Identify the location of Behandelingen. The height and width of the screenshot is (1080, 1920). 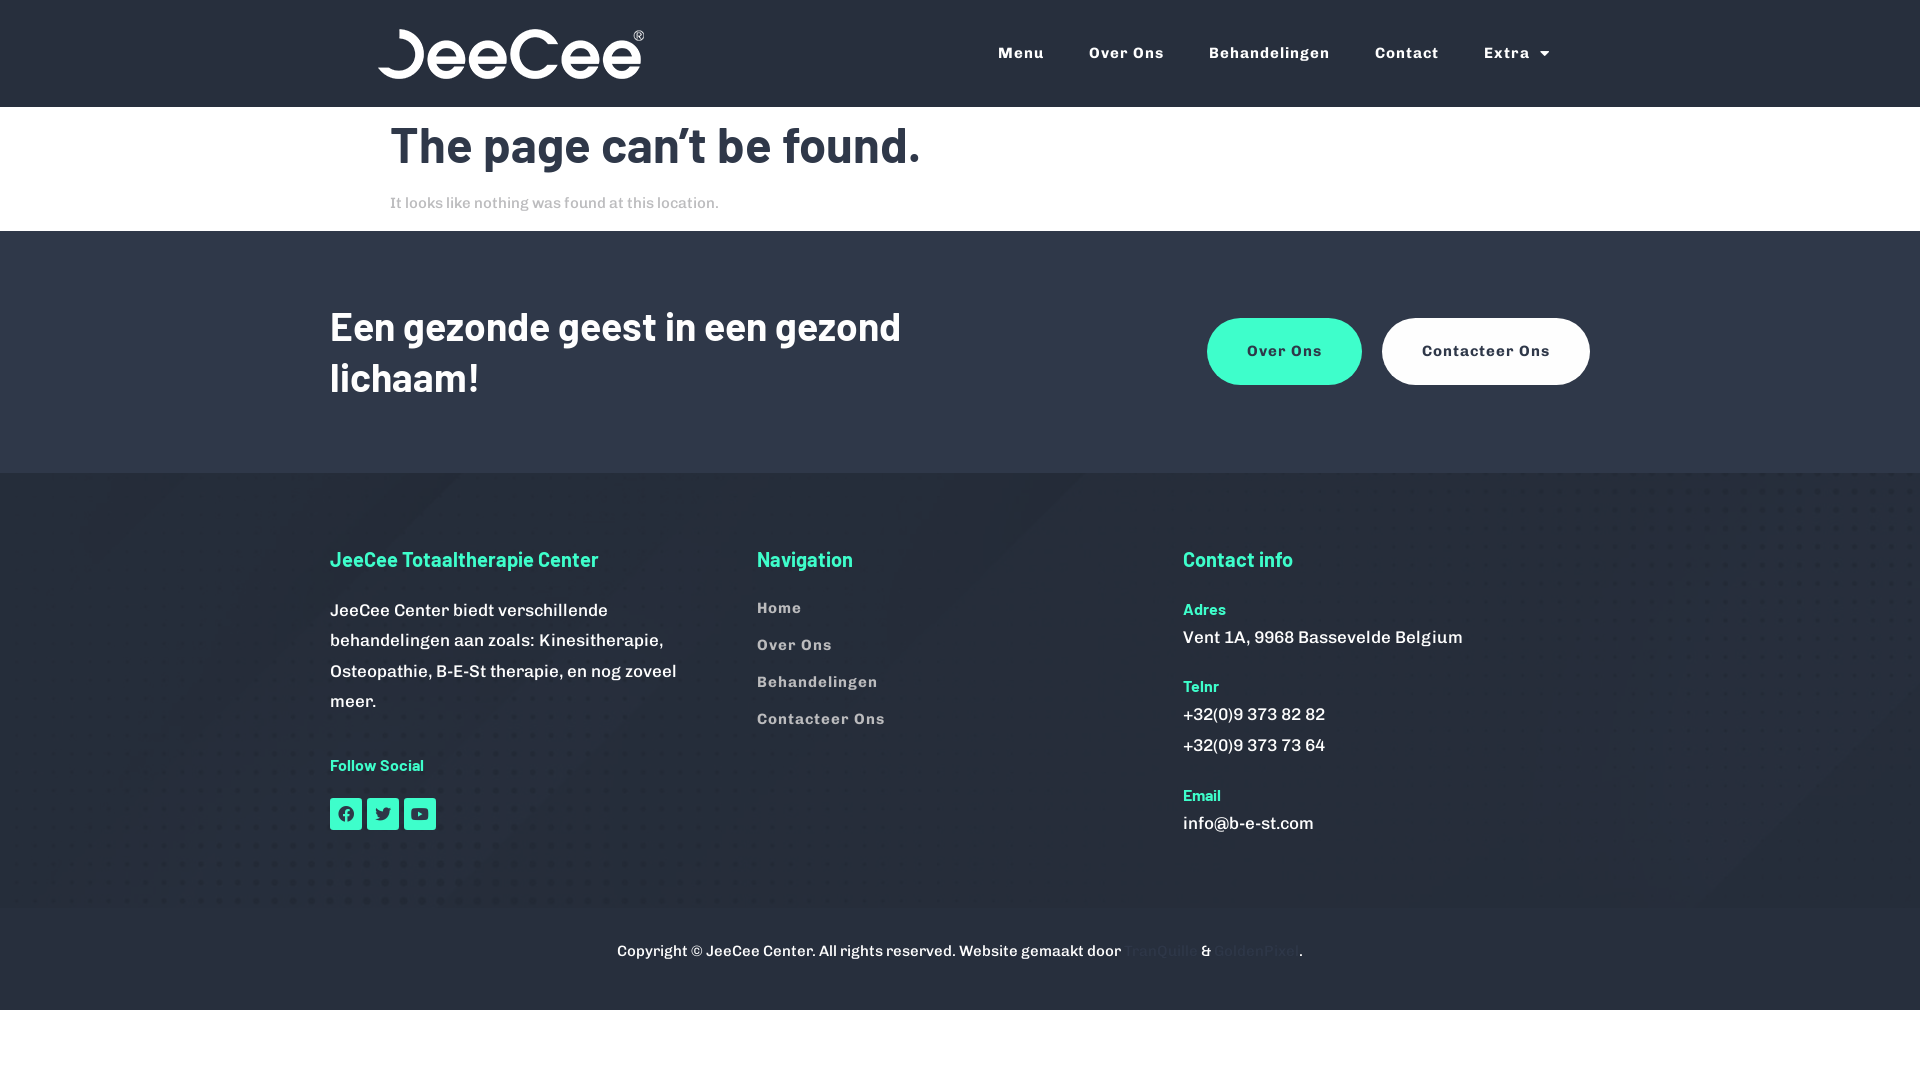
(960, 682).